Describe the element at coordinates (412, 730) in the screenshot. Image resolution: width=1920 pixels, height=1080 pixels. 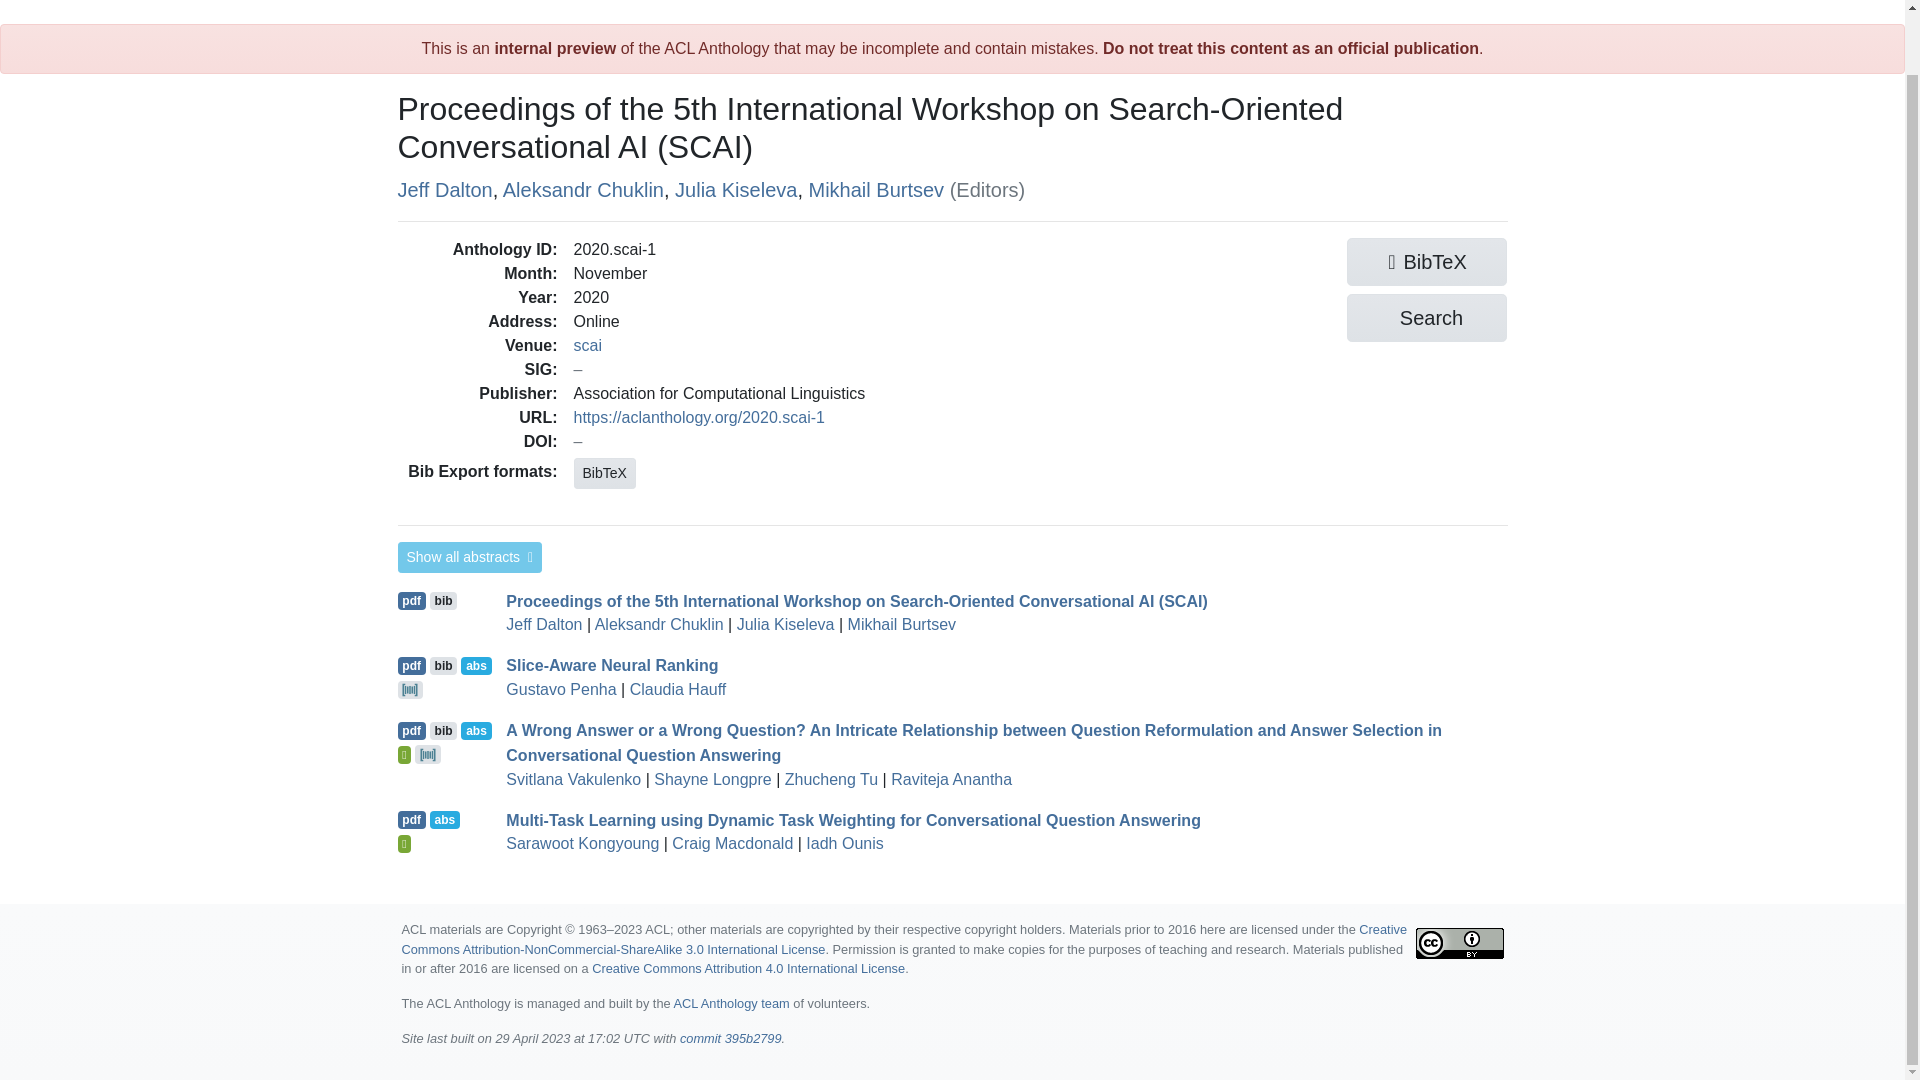
I see `Open PDF` at that location.